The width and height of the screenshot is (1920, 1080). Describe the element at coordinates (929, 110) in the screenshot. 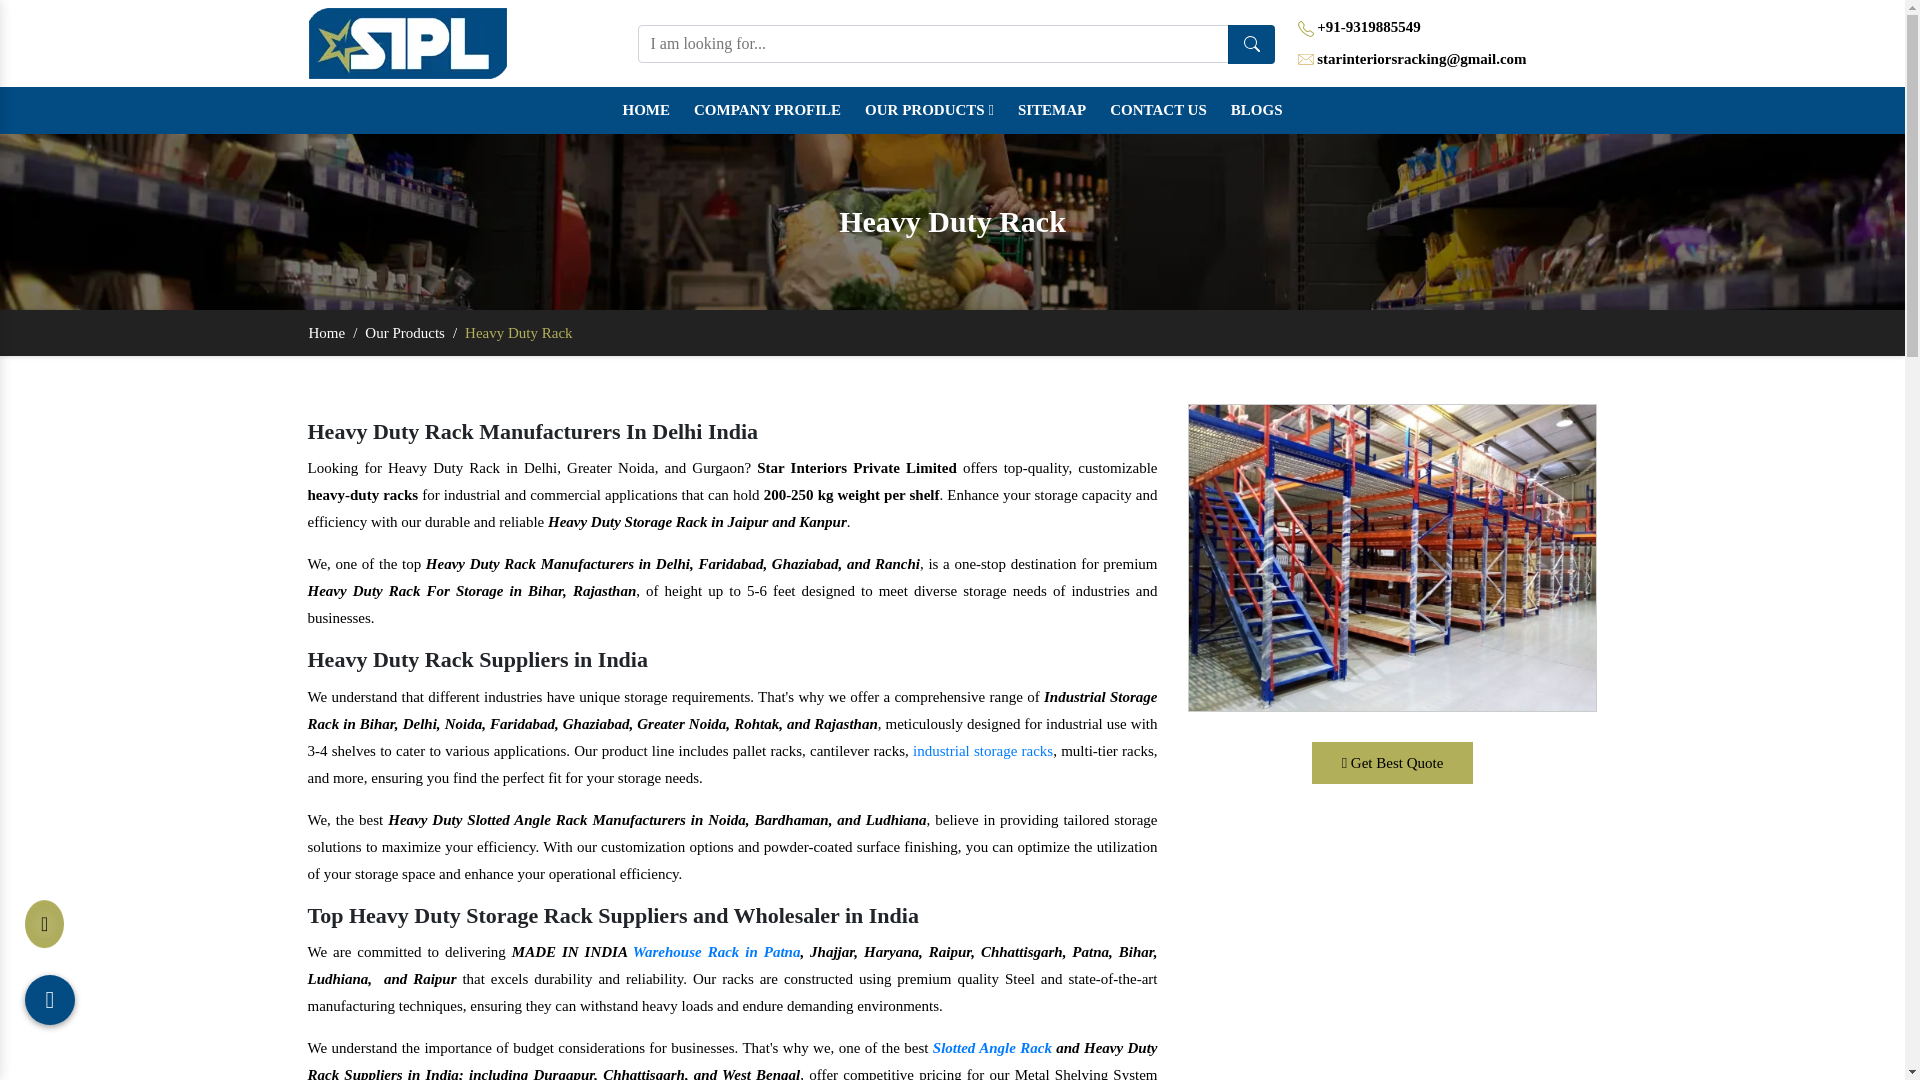

I see `OUR PRODUCTS` at that location.